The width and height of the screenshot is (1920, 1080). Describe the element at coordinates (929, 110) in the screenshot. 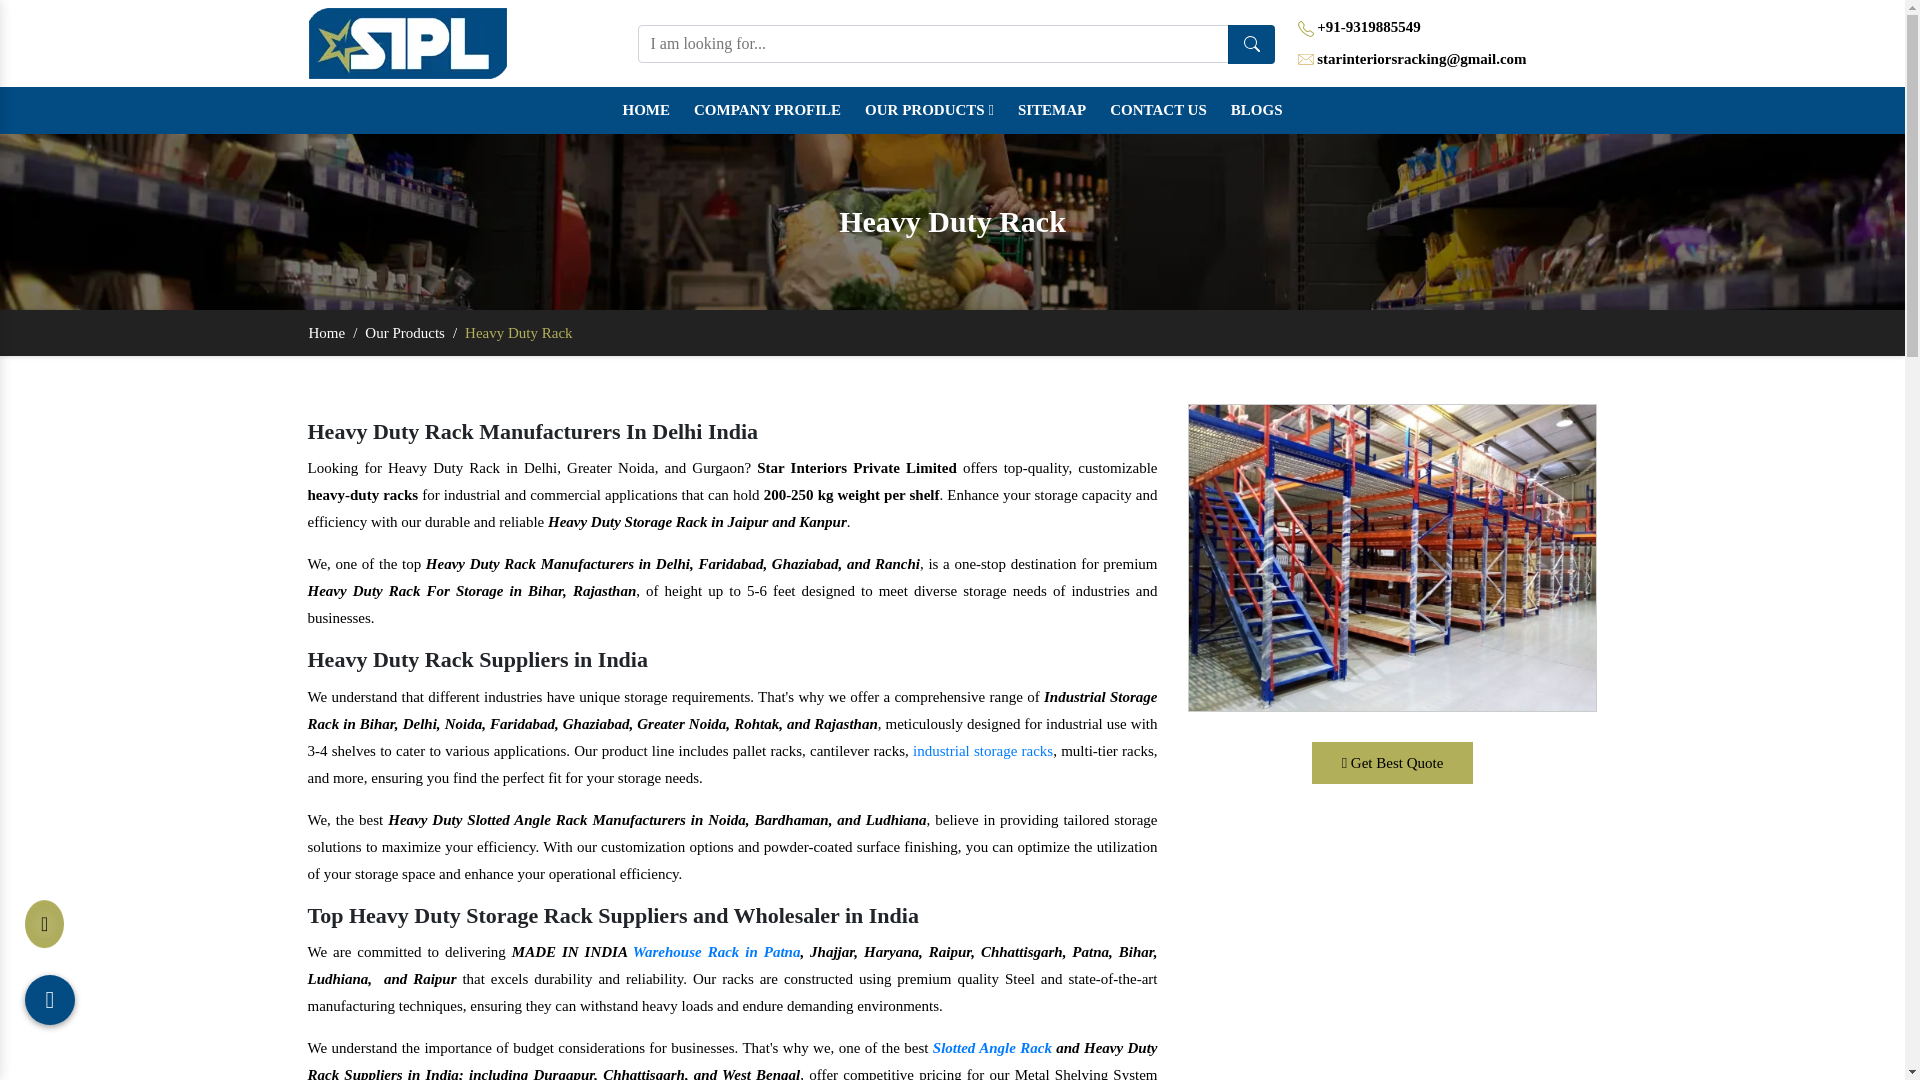

I see `OUR PRODUCTS` at that location.